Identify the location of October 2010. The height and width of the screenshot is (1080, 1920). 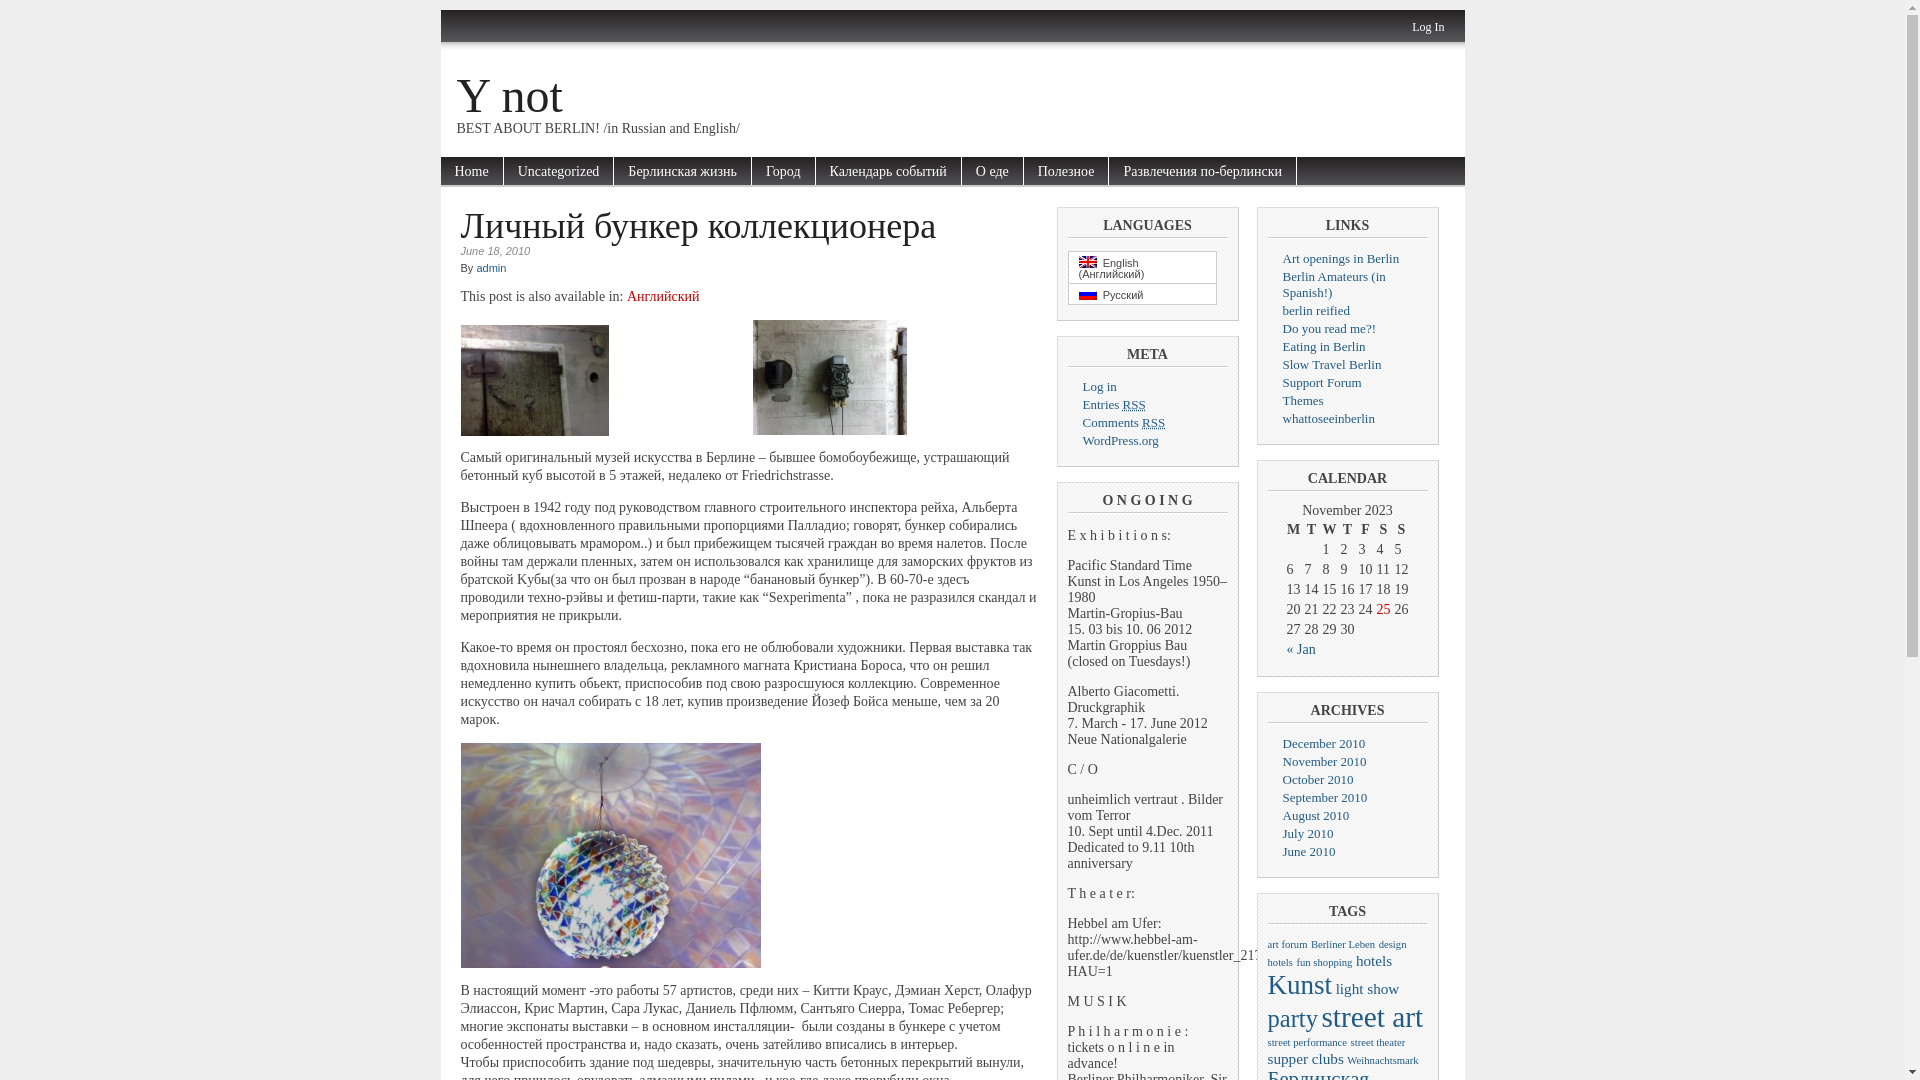
(1318, 780).